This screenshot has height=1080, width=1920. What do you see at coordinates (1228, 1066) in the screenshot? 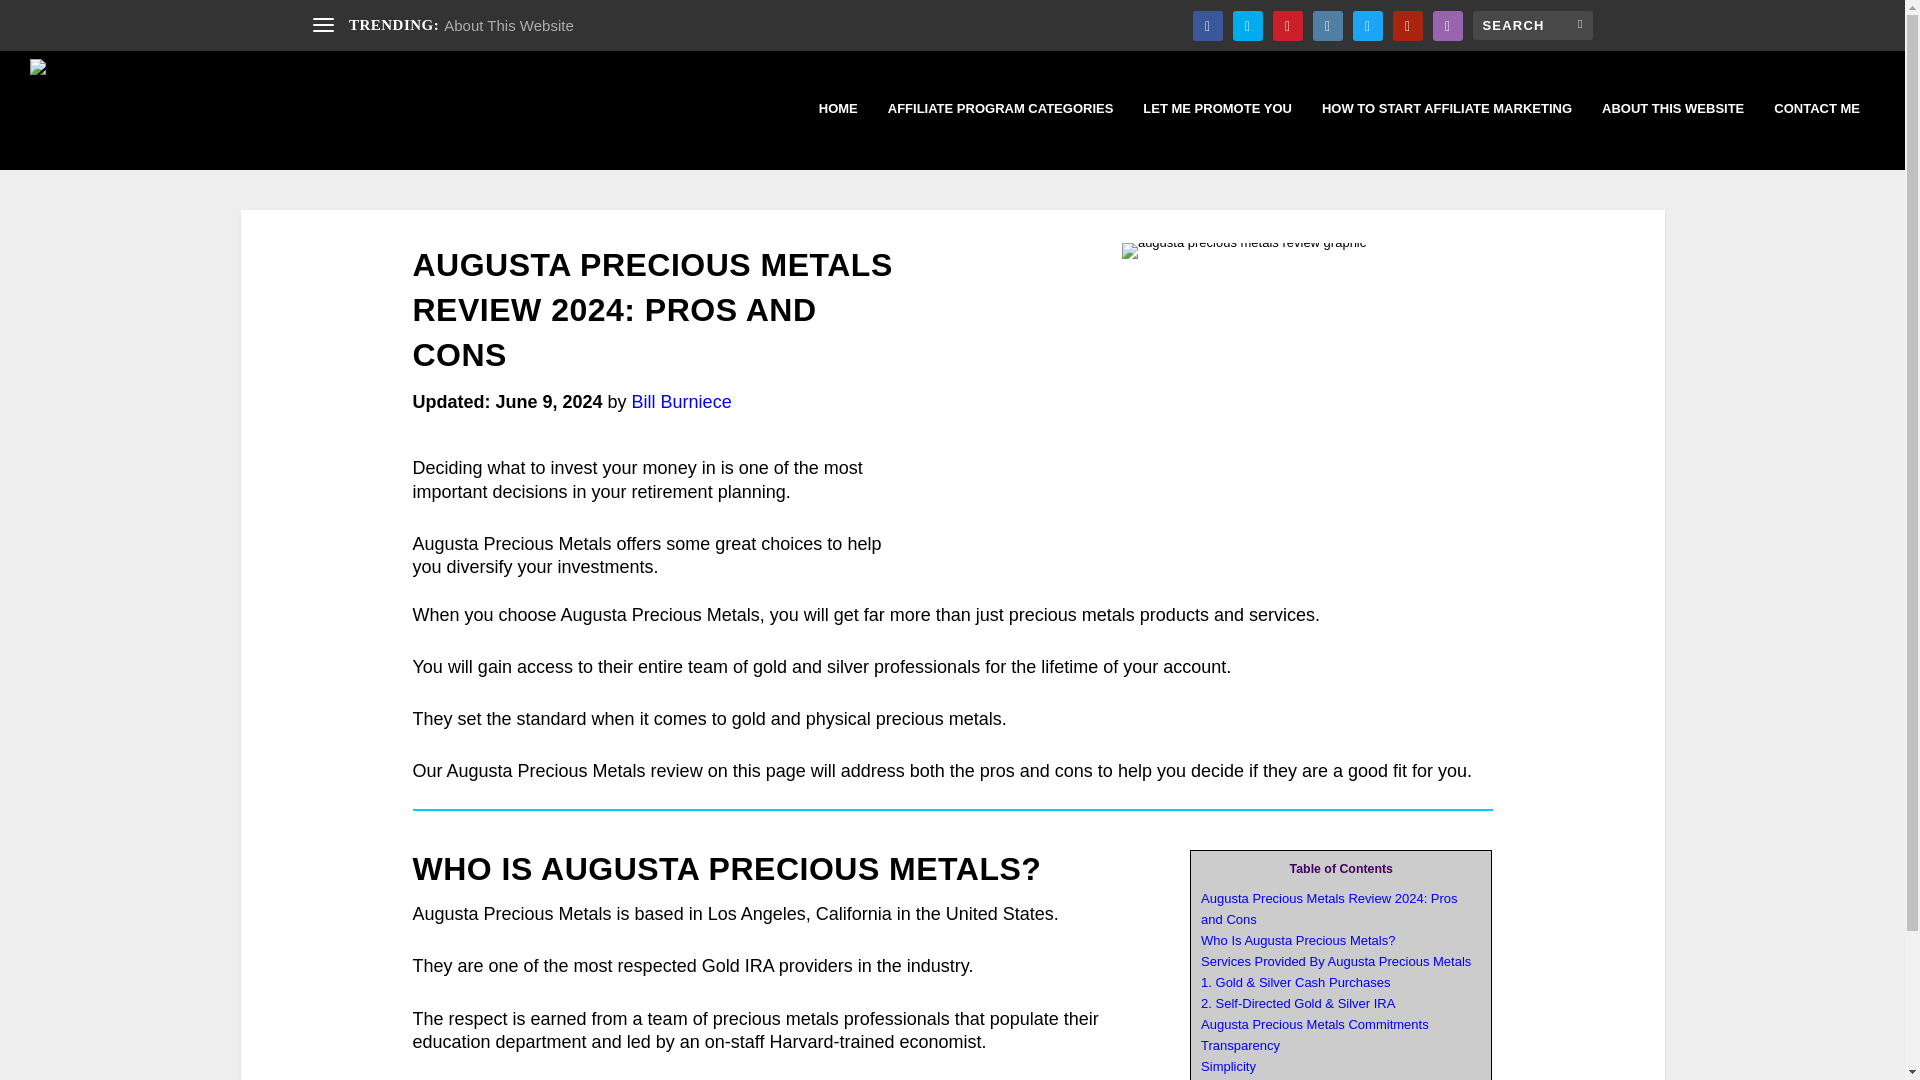
I see `Simplicity` at bounding box center [1228, 1066].